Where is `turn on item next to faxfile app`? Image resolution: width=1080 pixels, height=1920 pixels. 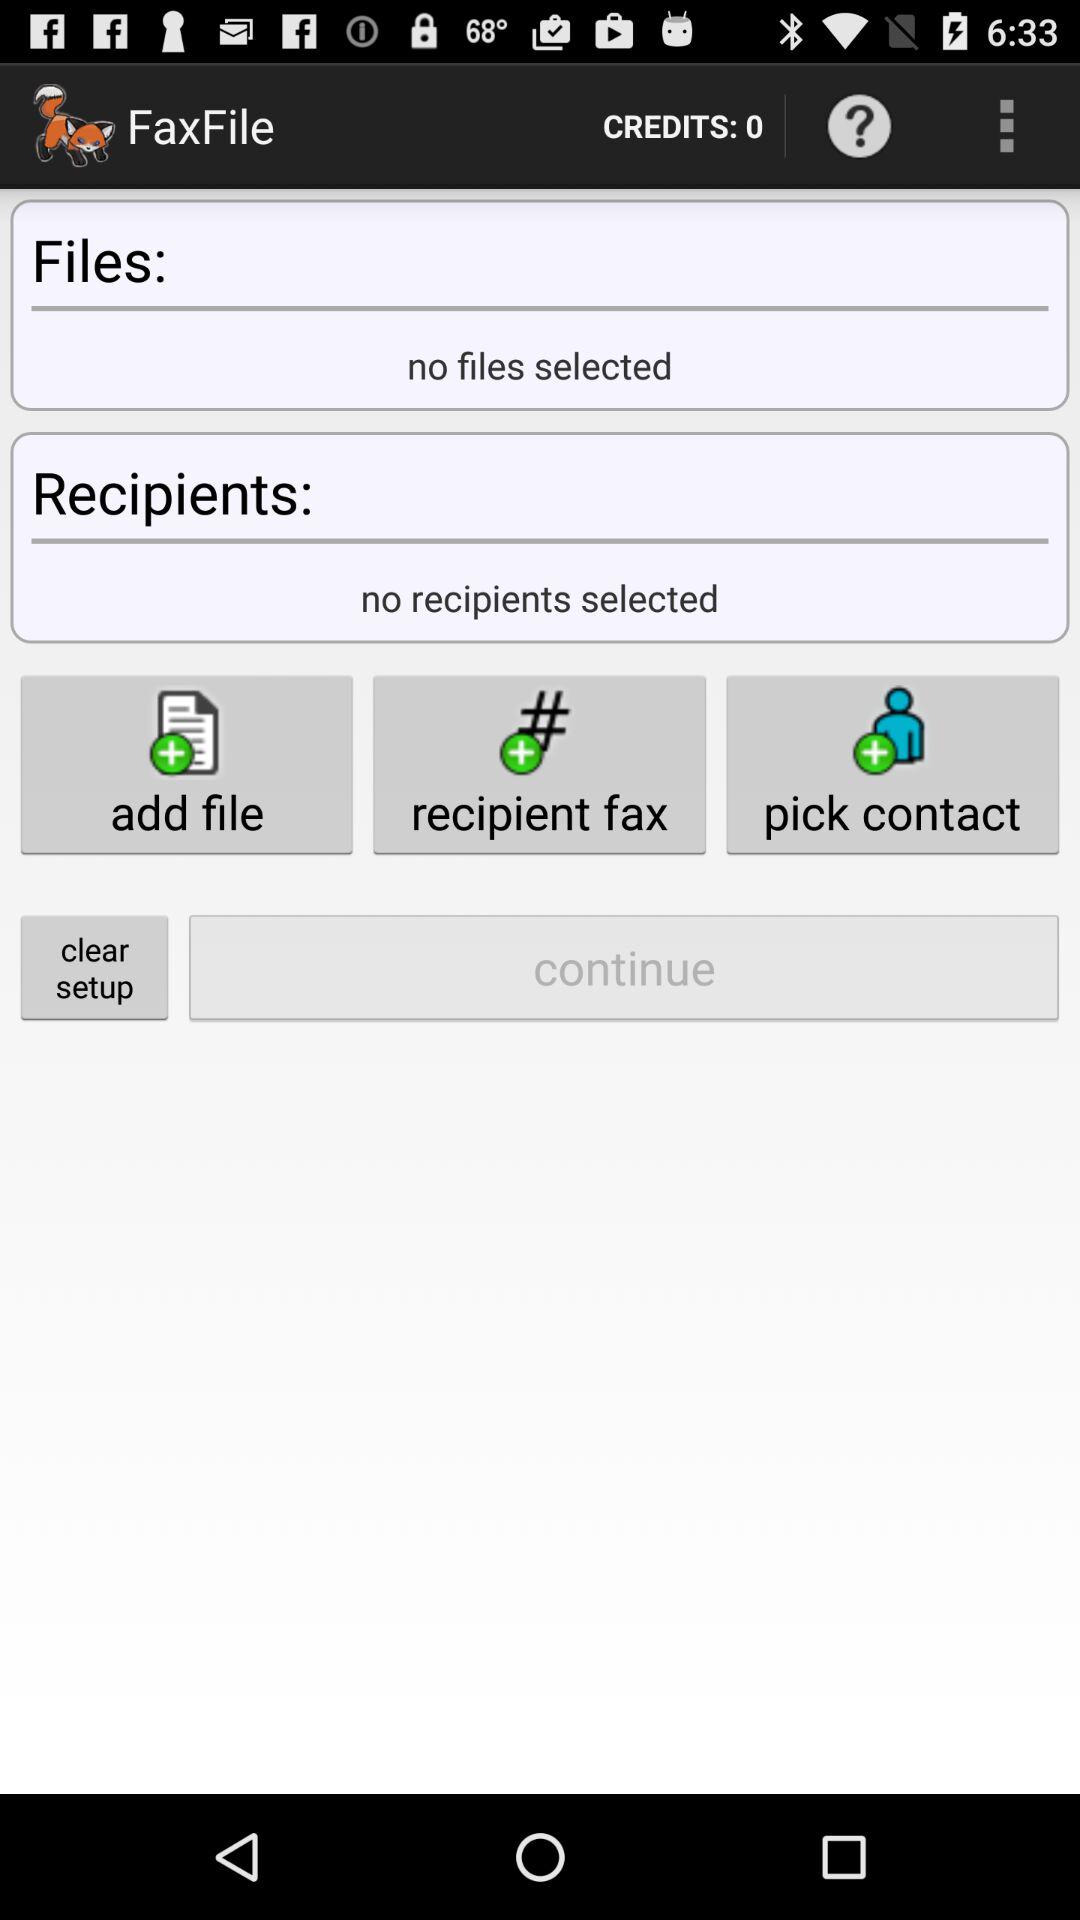 turn on item next to faxfile app is located at coordinates (682, 126).